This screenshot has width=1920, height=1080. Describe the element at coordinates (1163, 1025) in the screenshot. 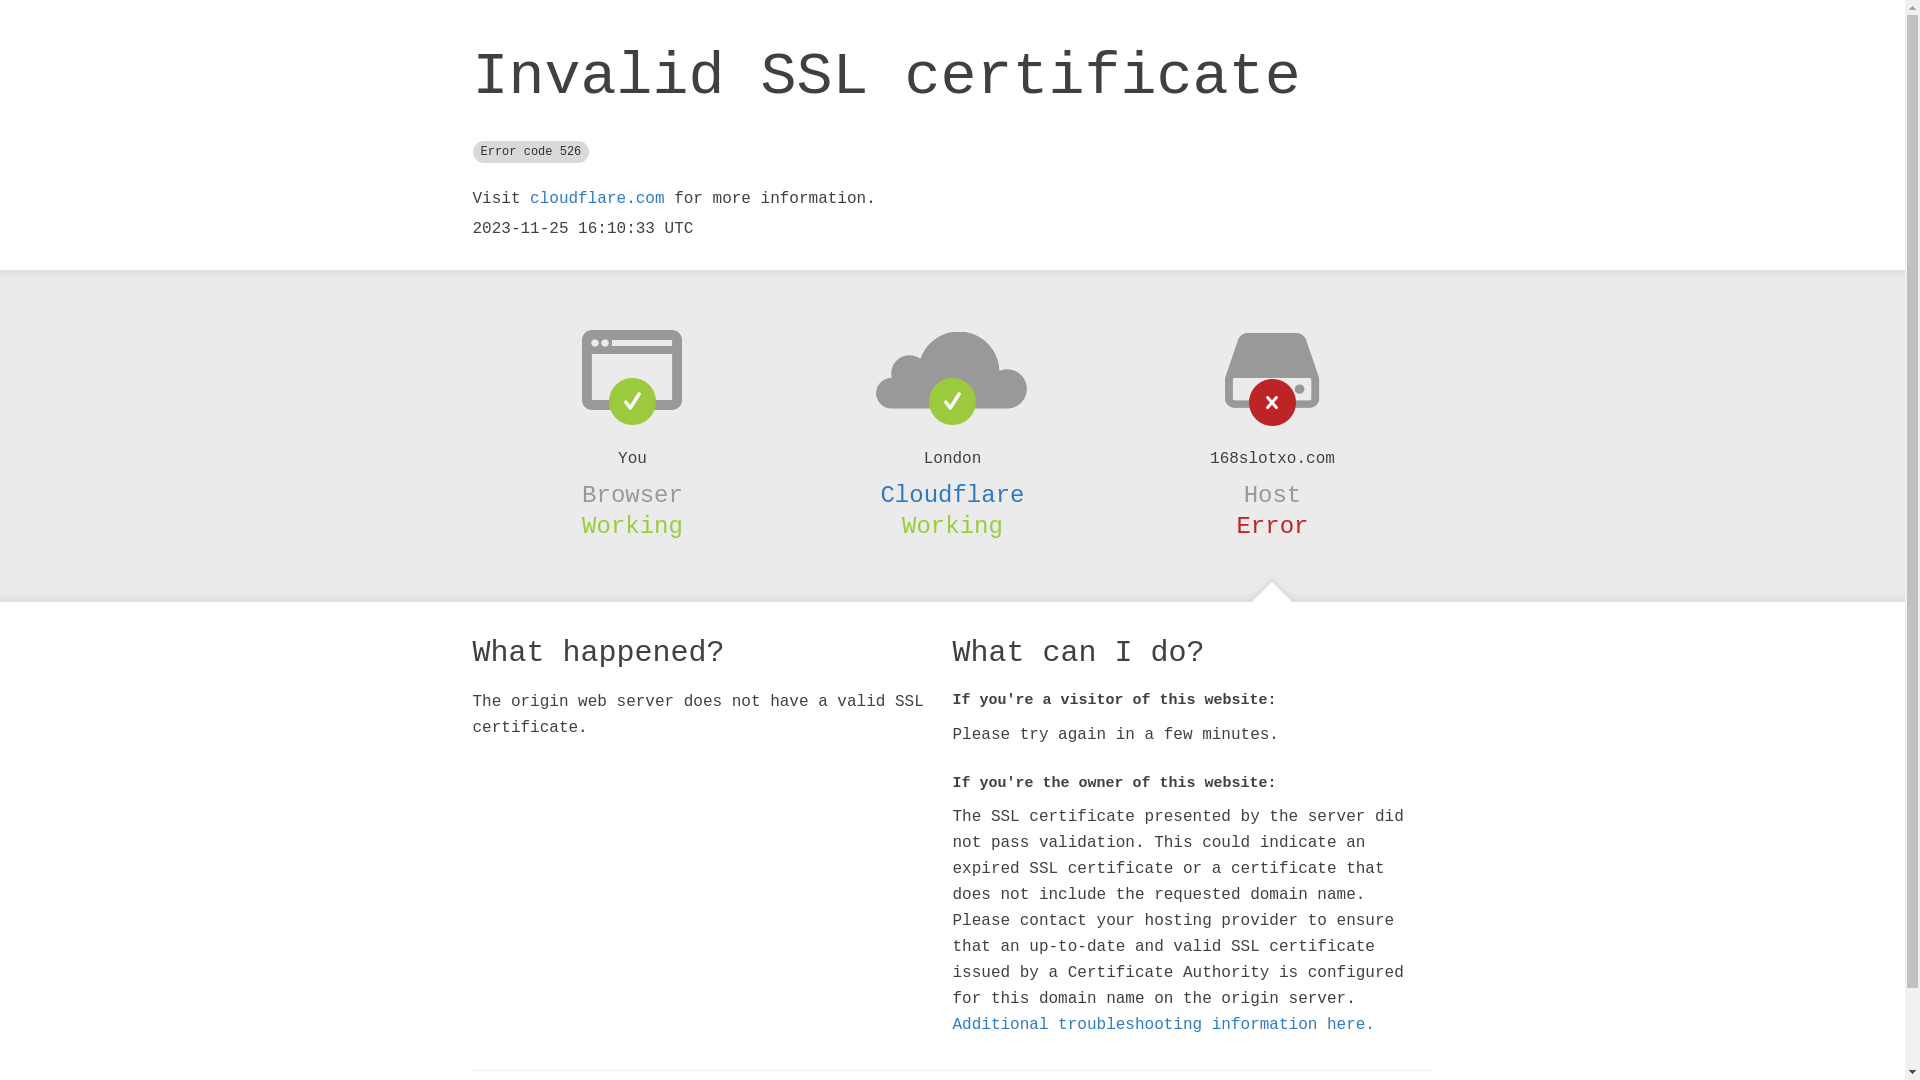

I see `Additional troubleshooting information here.` at that location.